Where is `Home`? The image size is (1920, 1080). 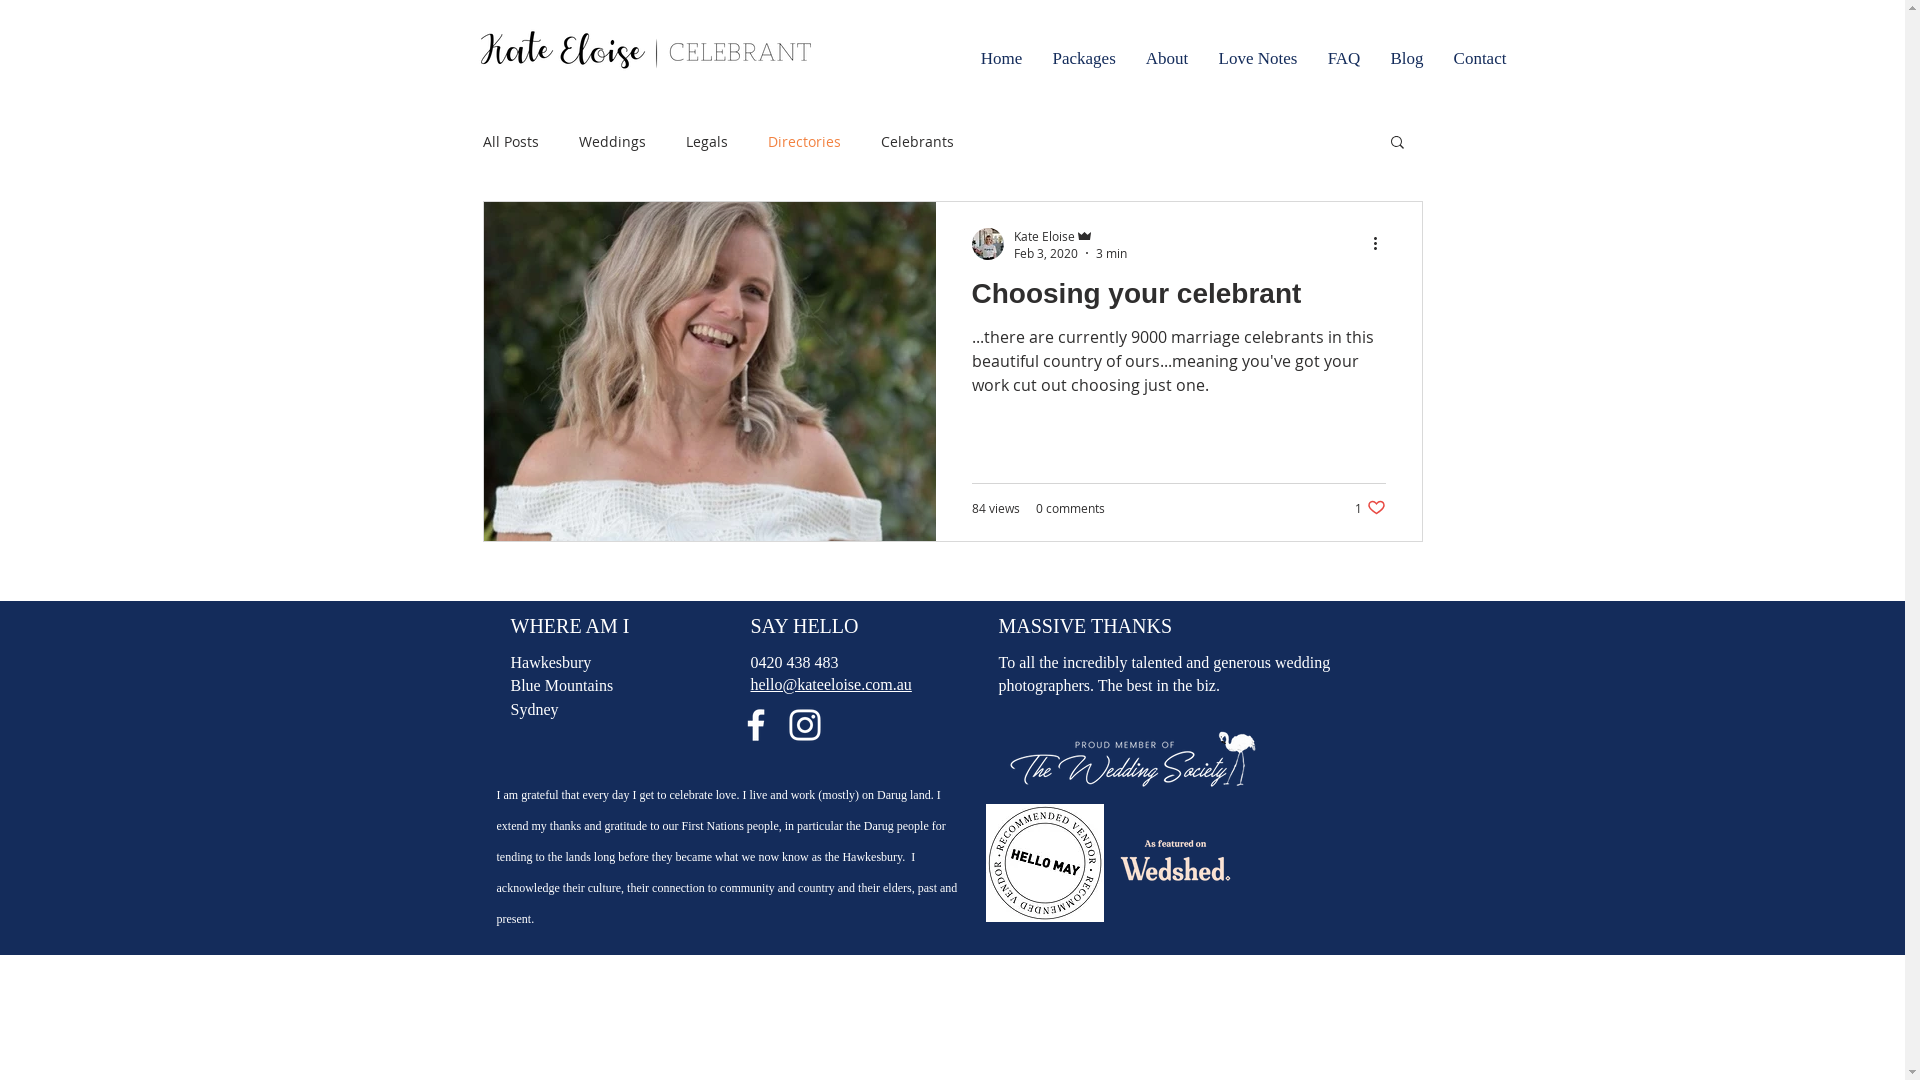
Home is located at coordinates (1002, 59).